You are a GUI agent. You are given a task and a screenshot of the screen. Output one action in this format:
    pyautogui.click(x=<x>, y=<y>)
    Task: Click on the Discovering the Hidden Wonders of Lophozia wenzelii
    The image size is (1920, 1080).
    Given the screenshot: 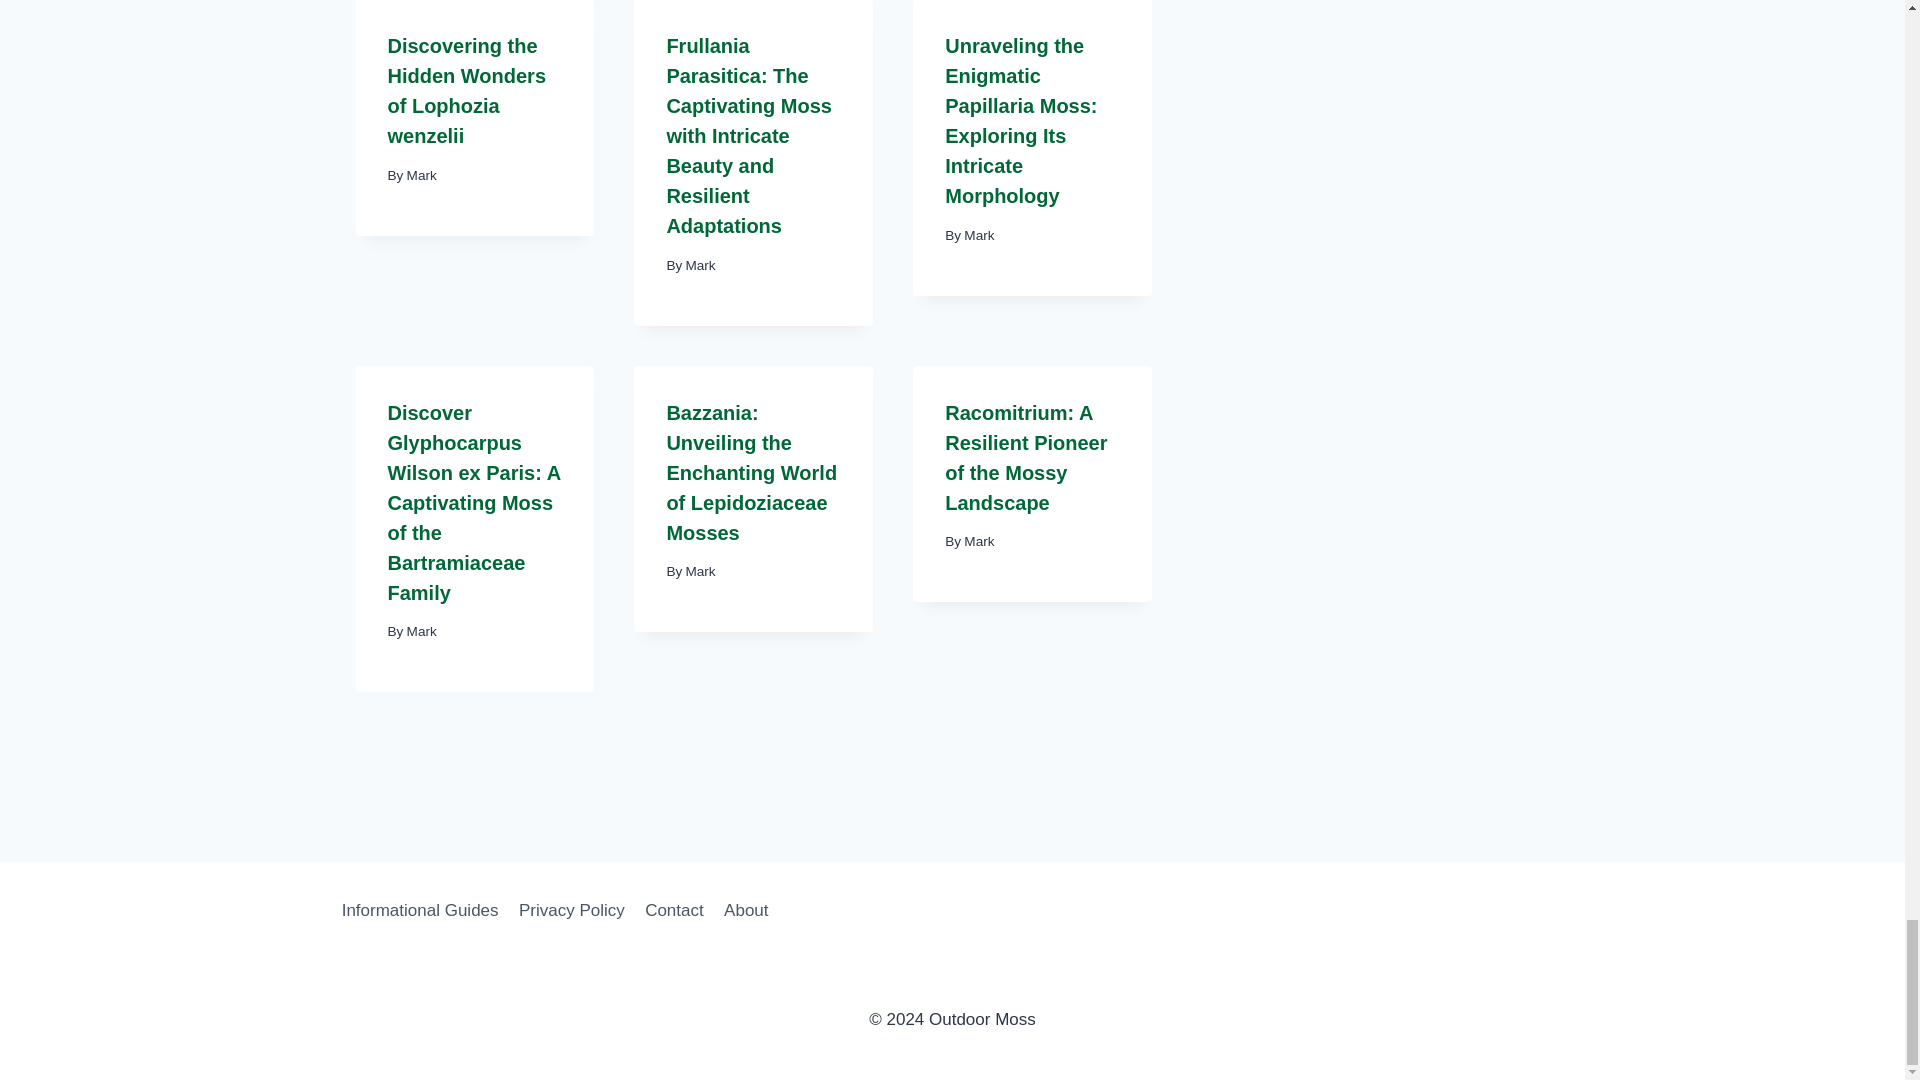 What is the action you would take?
    pyautogui.click(x=467, y=90)
    